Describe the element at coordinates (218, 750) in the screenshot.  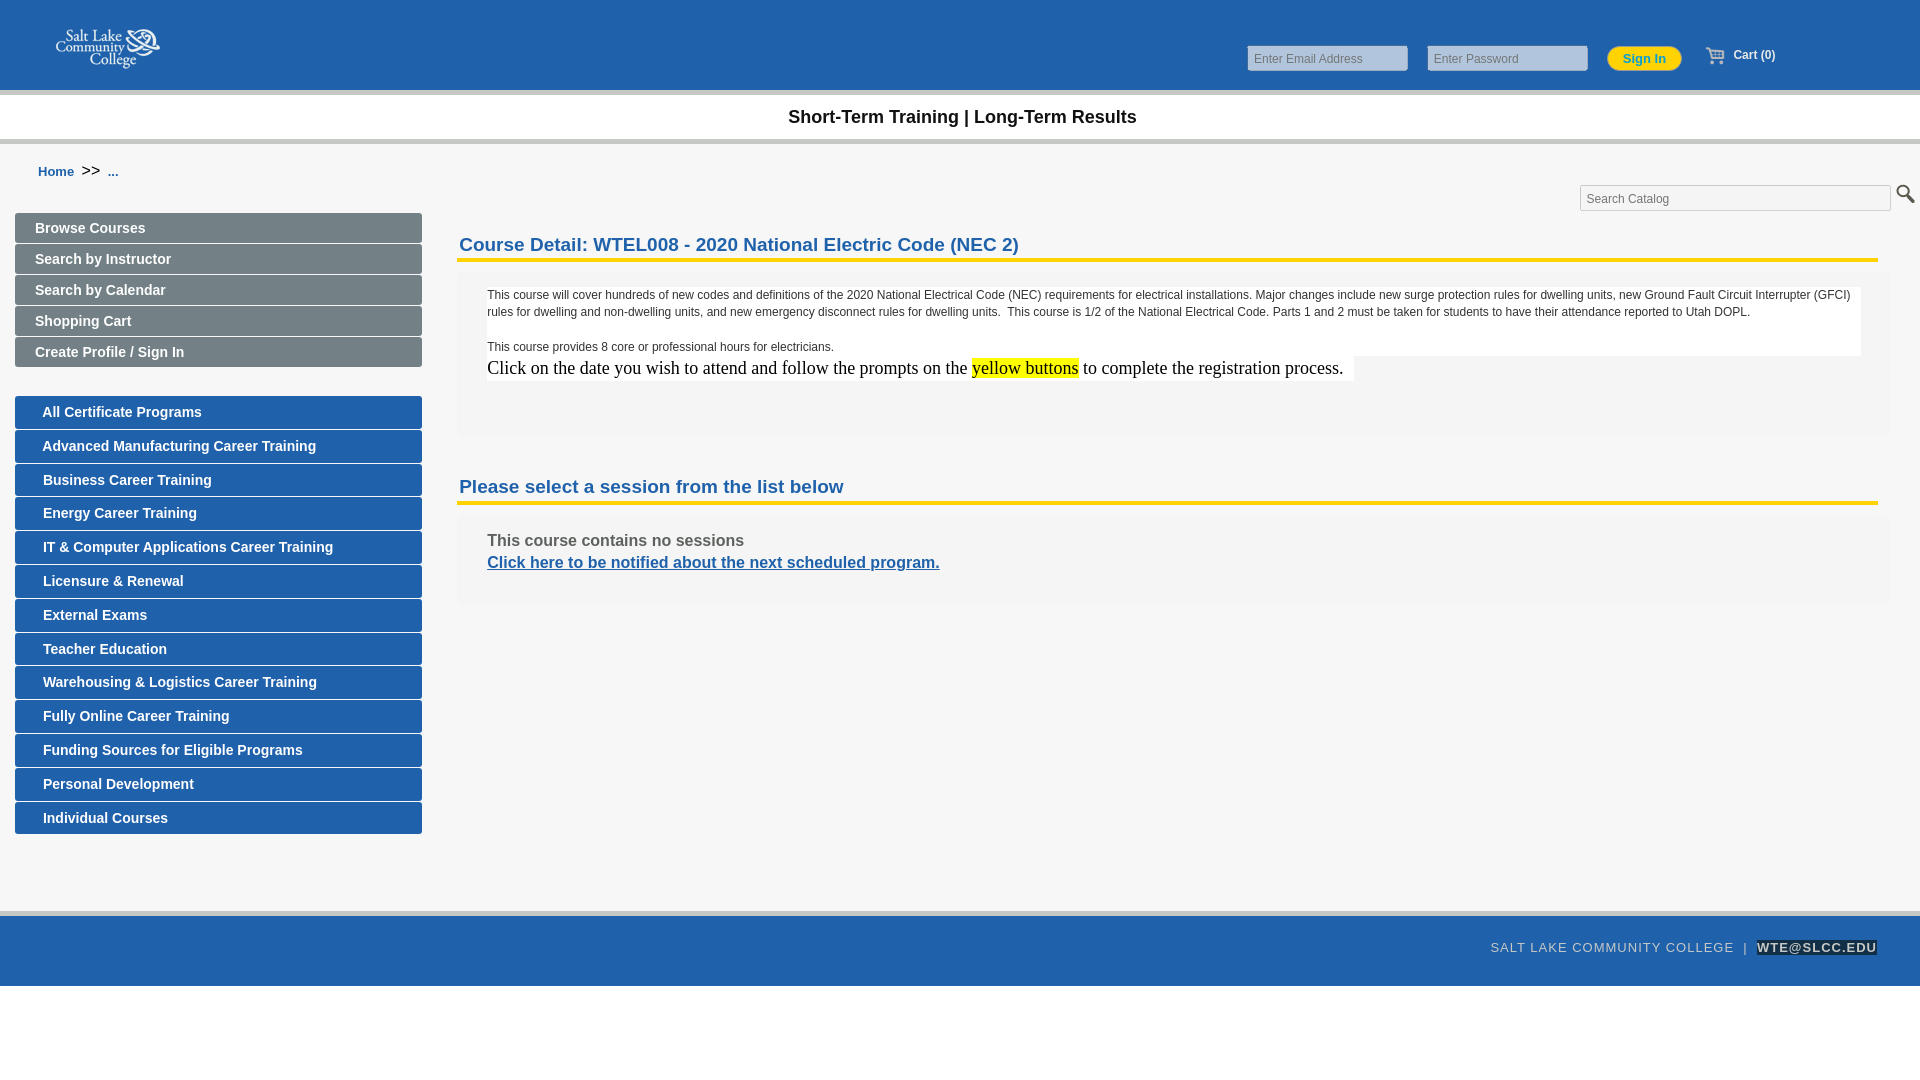
I see `Funding Sources for Eligible Programs` at that location.